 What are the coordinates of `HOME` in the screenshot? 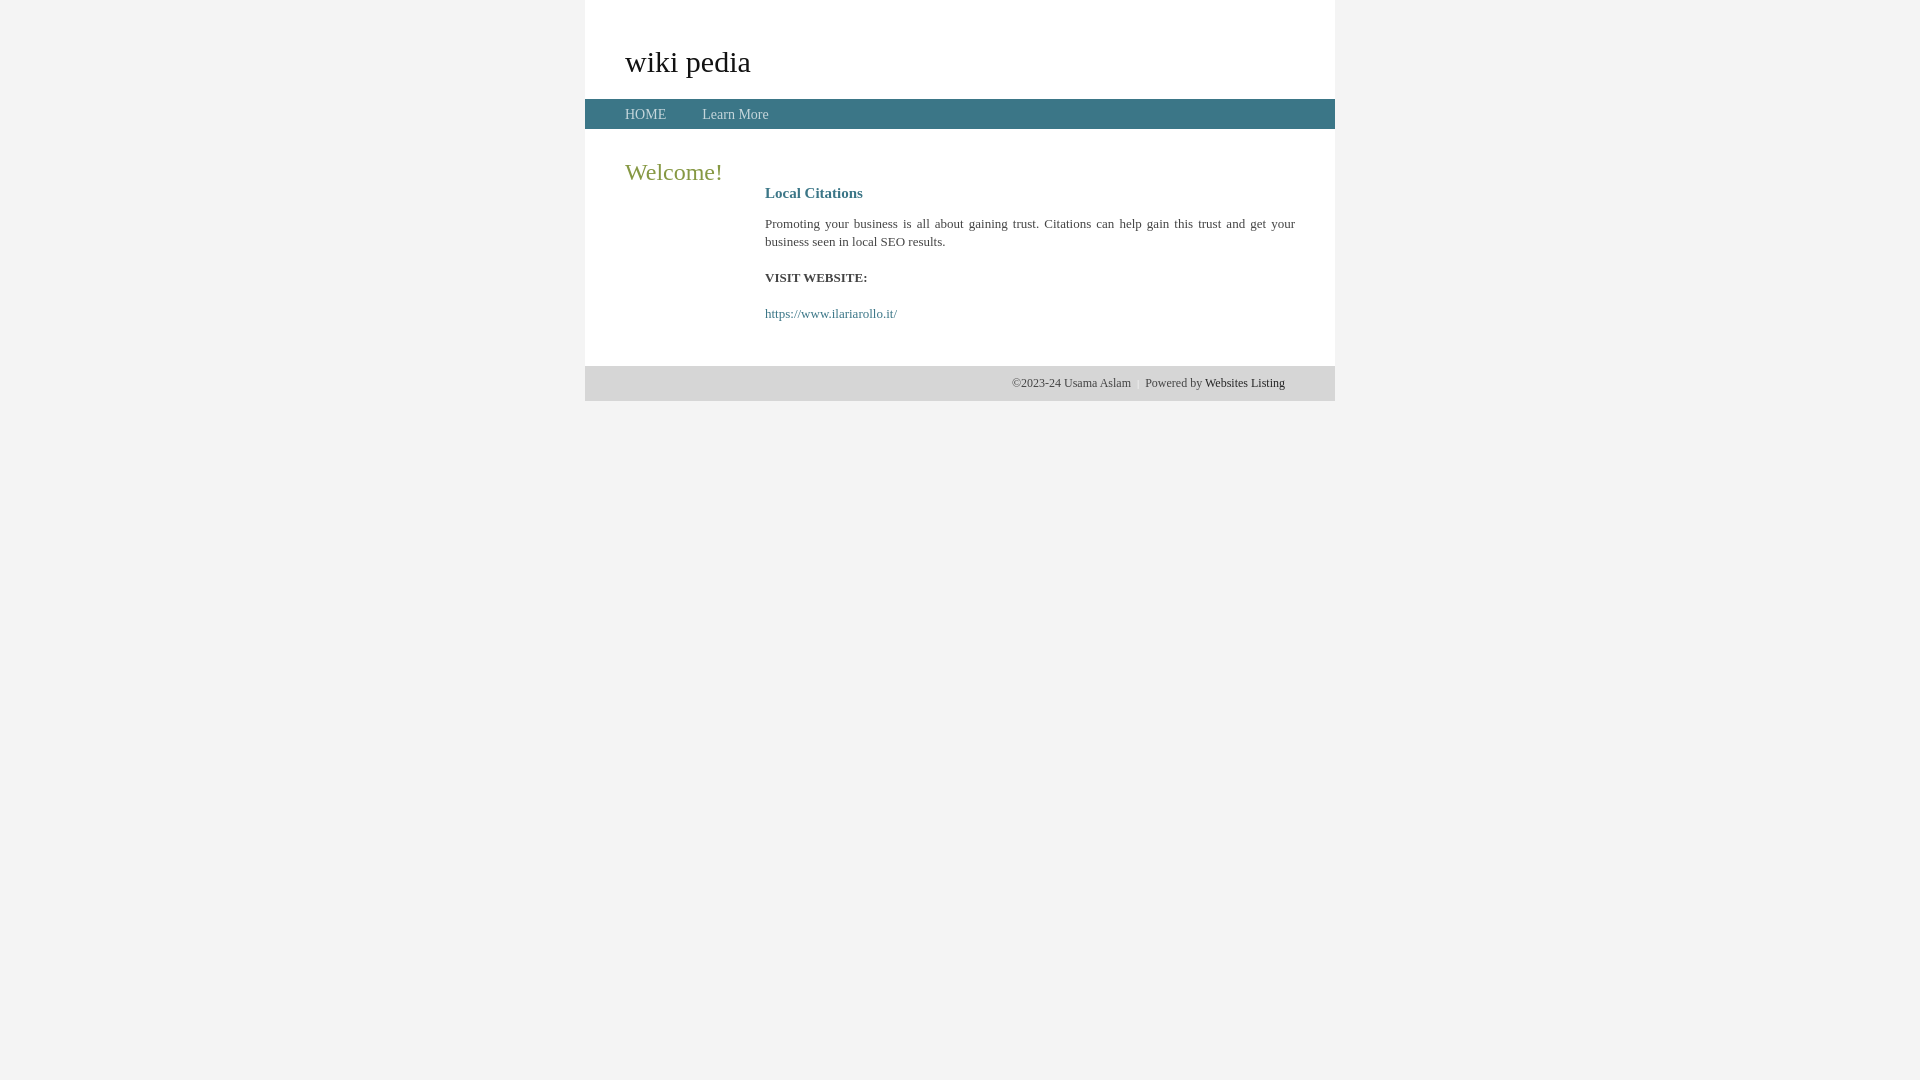 It's located at (646, 114).